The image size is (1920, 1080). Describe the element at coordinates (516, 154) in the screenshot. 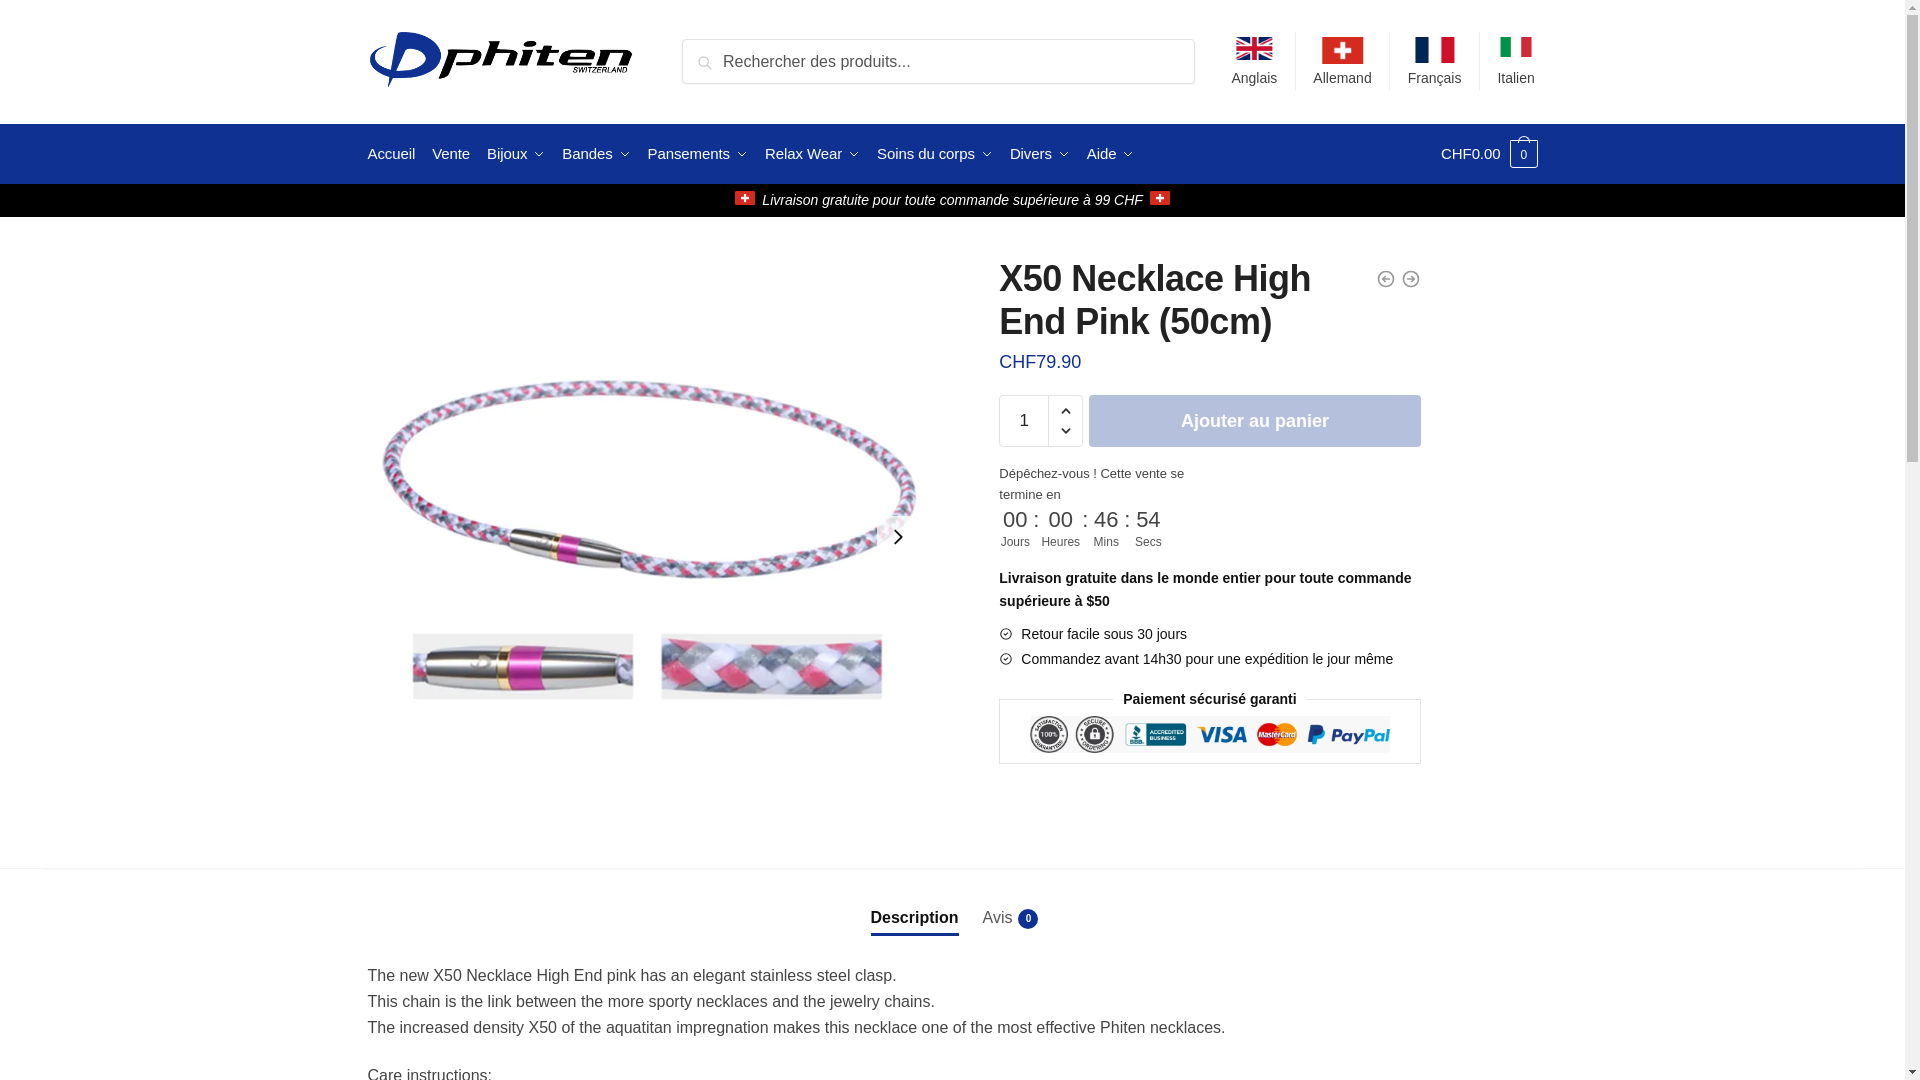

I see `Bijoux` at that location.